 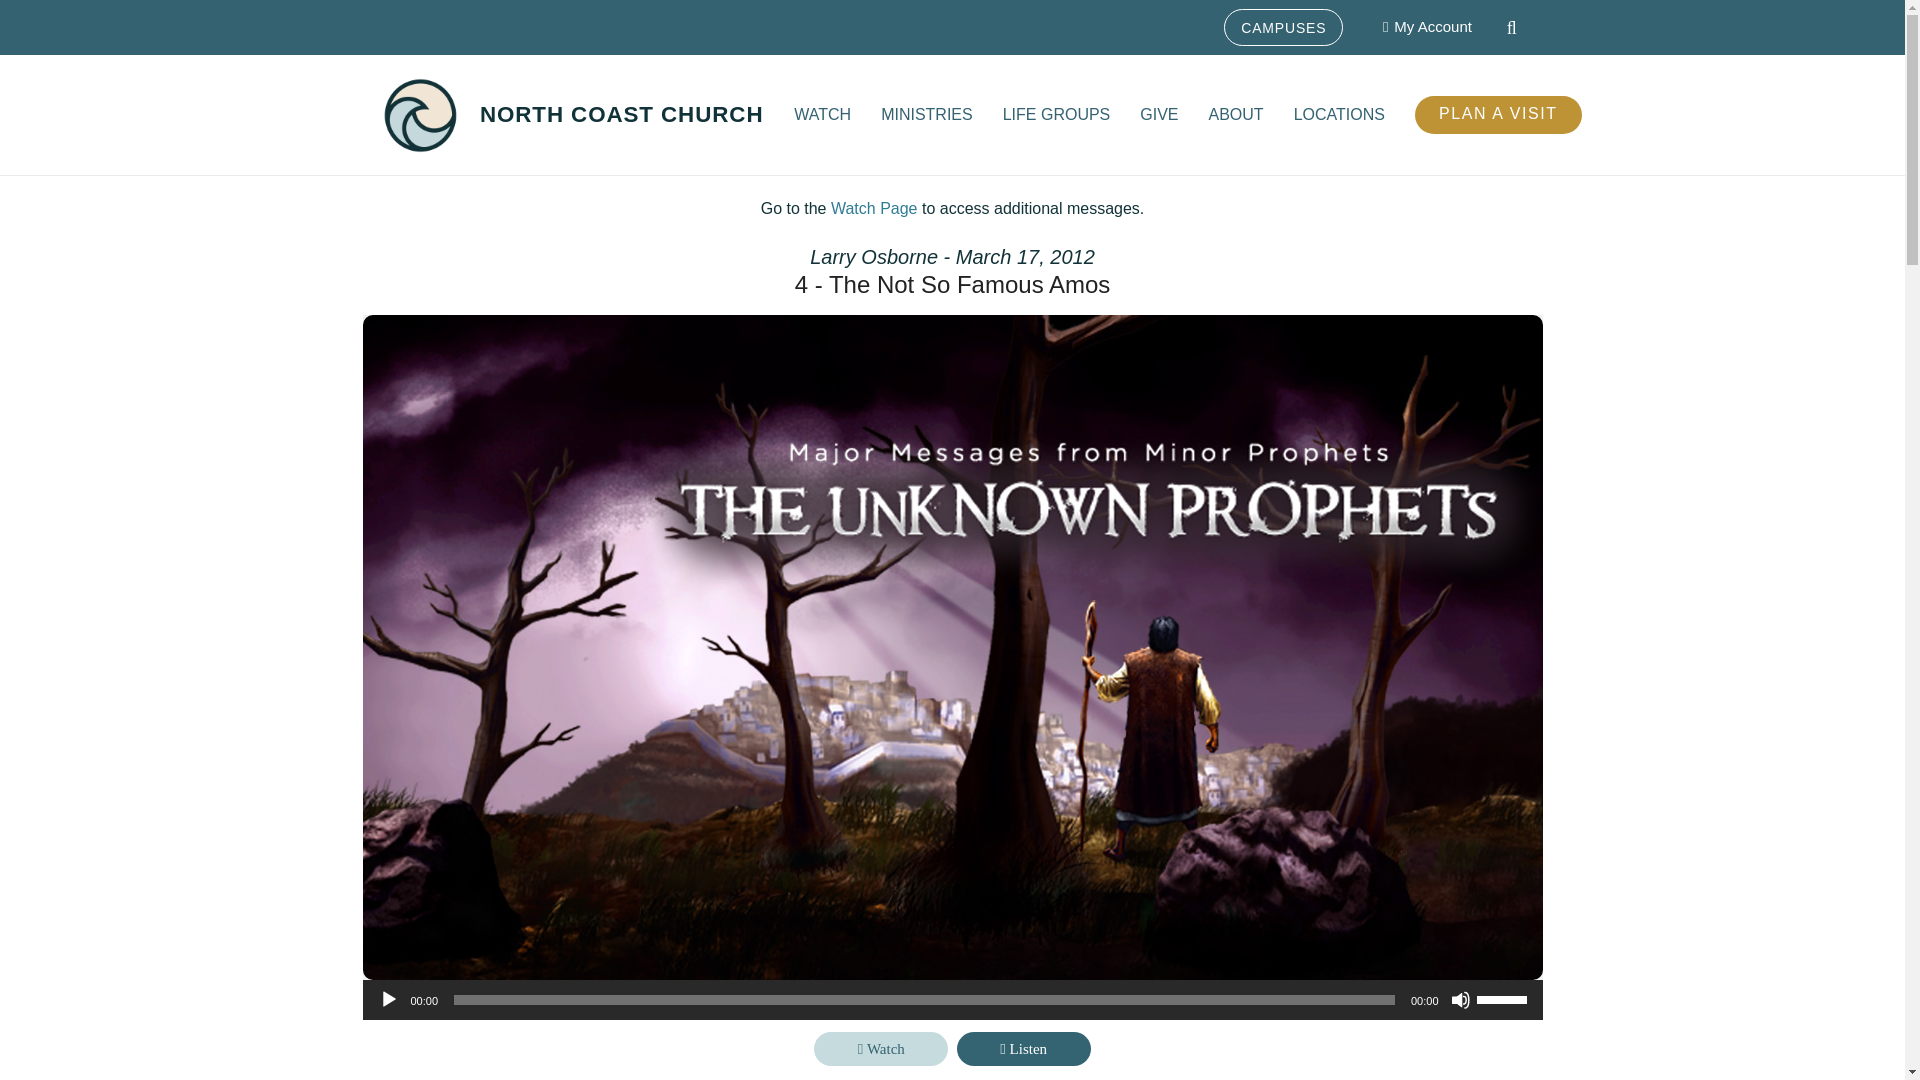 What do you see at coordinates (1498, 114) in the screenshot?
I see `PLAN A VISIT` at bounding box center [1498, 114].